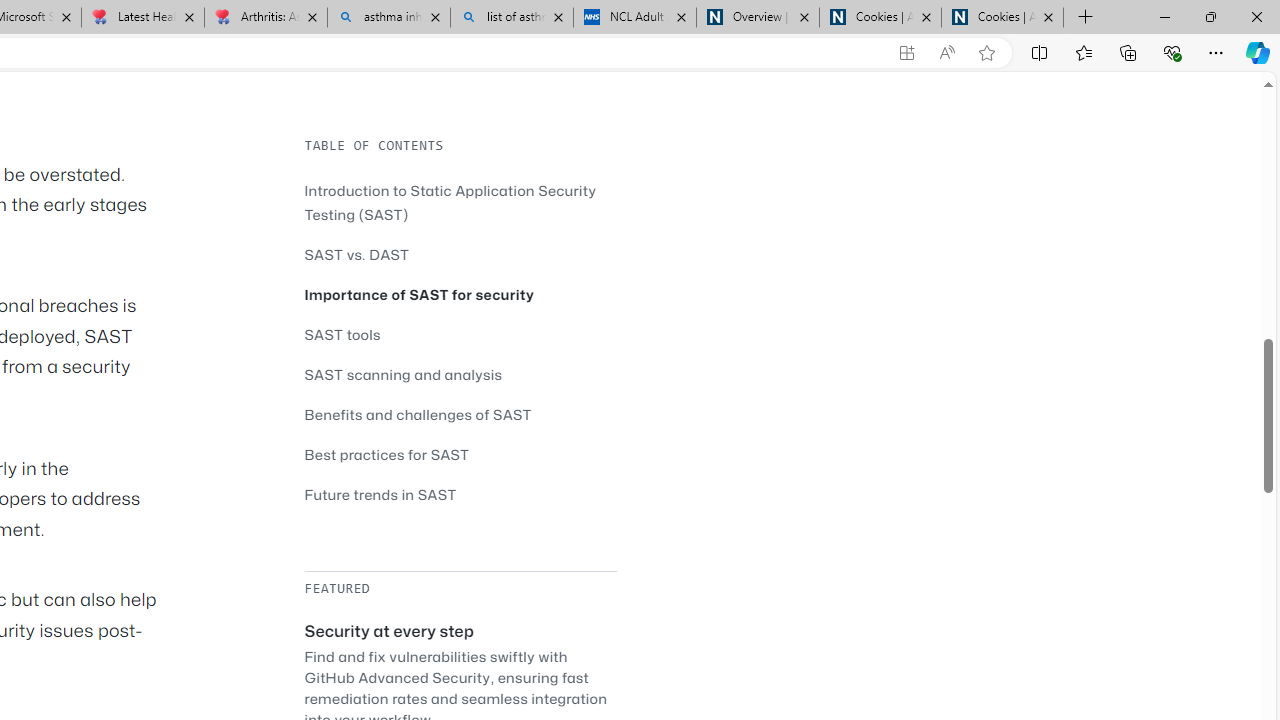  Describe the element at coordinates (386, 454) in the screenshot. I see `Best practices for SAST` at that location.